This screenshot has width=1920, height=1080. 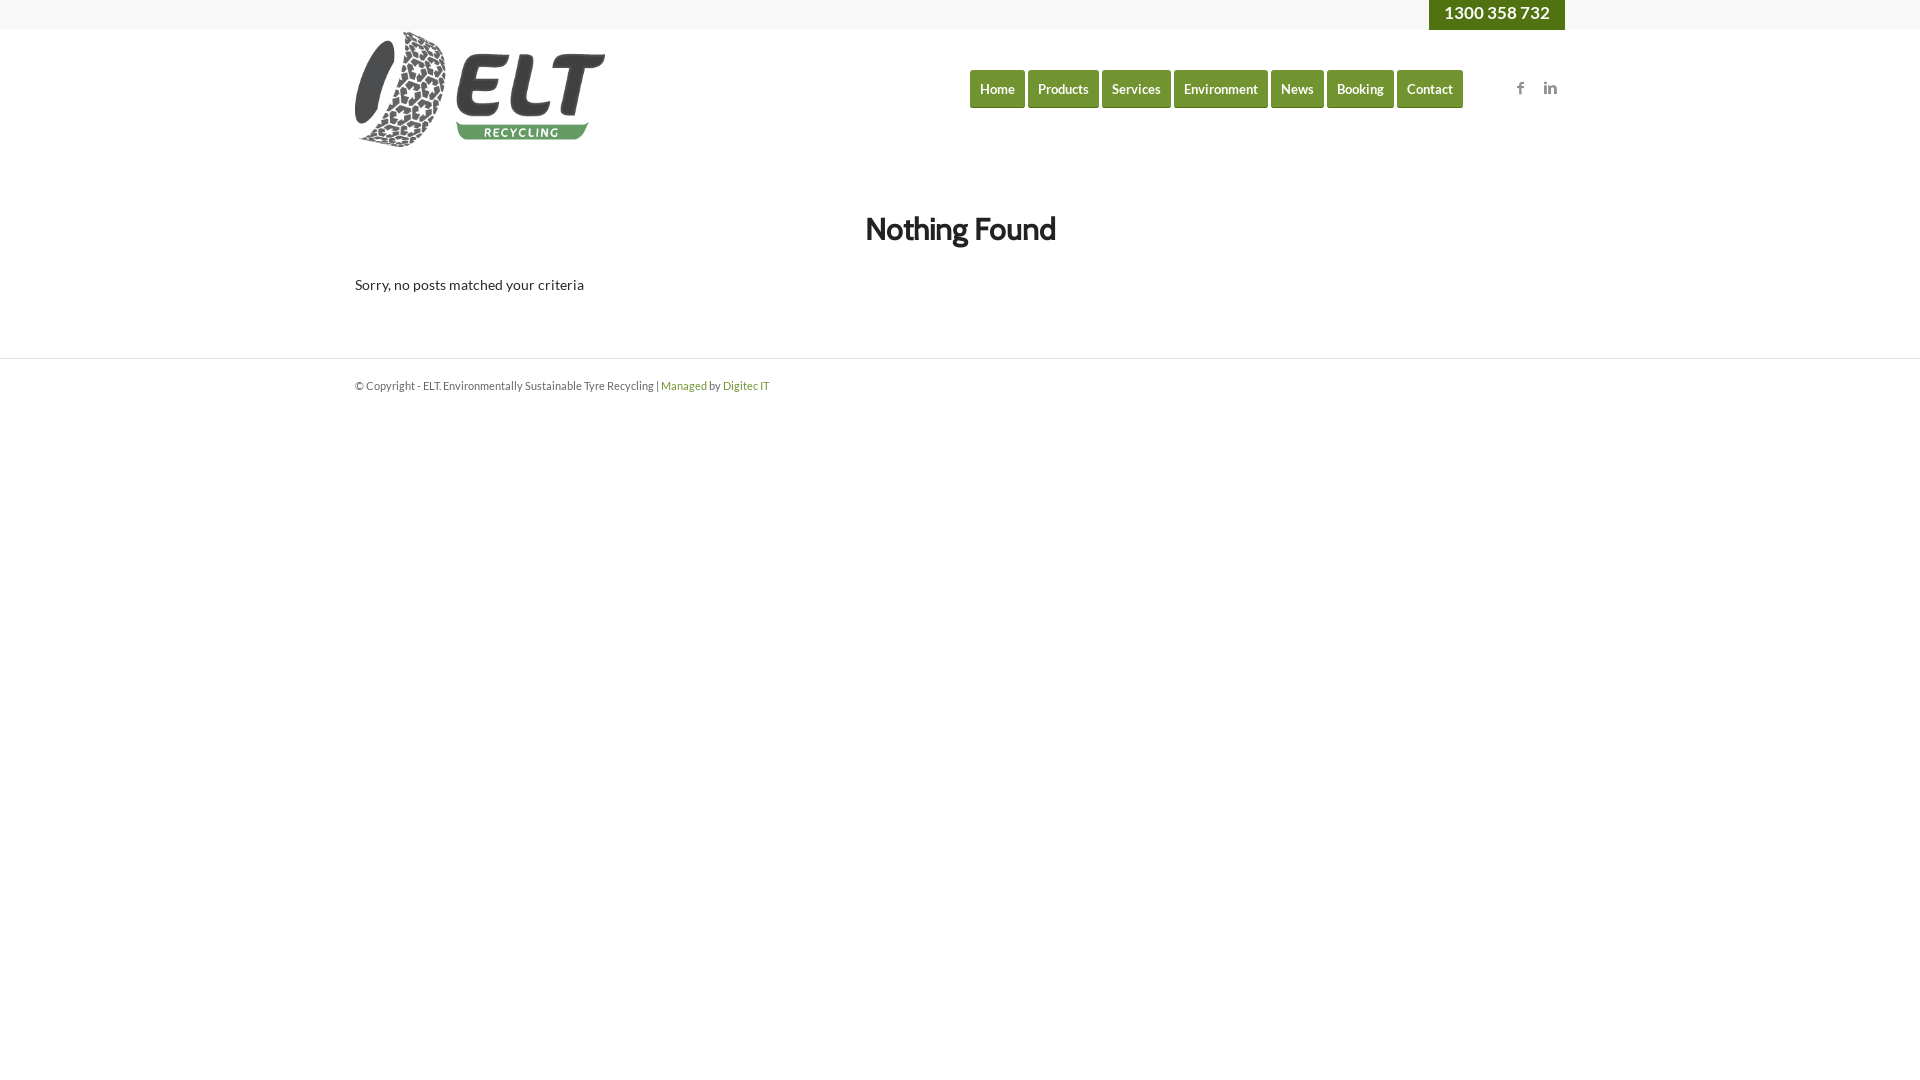 What do you see at coordinates (1070, 89) in the screenshot?
I see `Products` at bounding box center [1070, 89].